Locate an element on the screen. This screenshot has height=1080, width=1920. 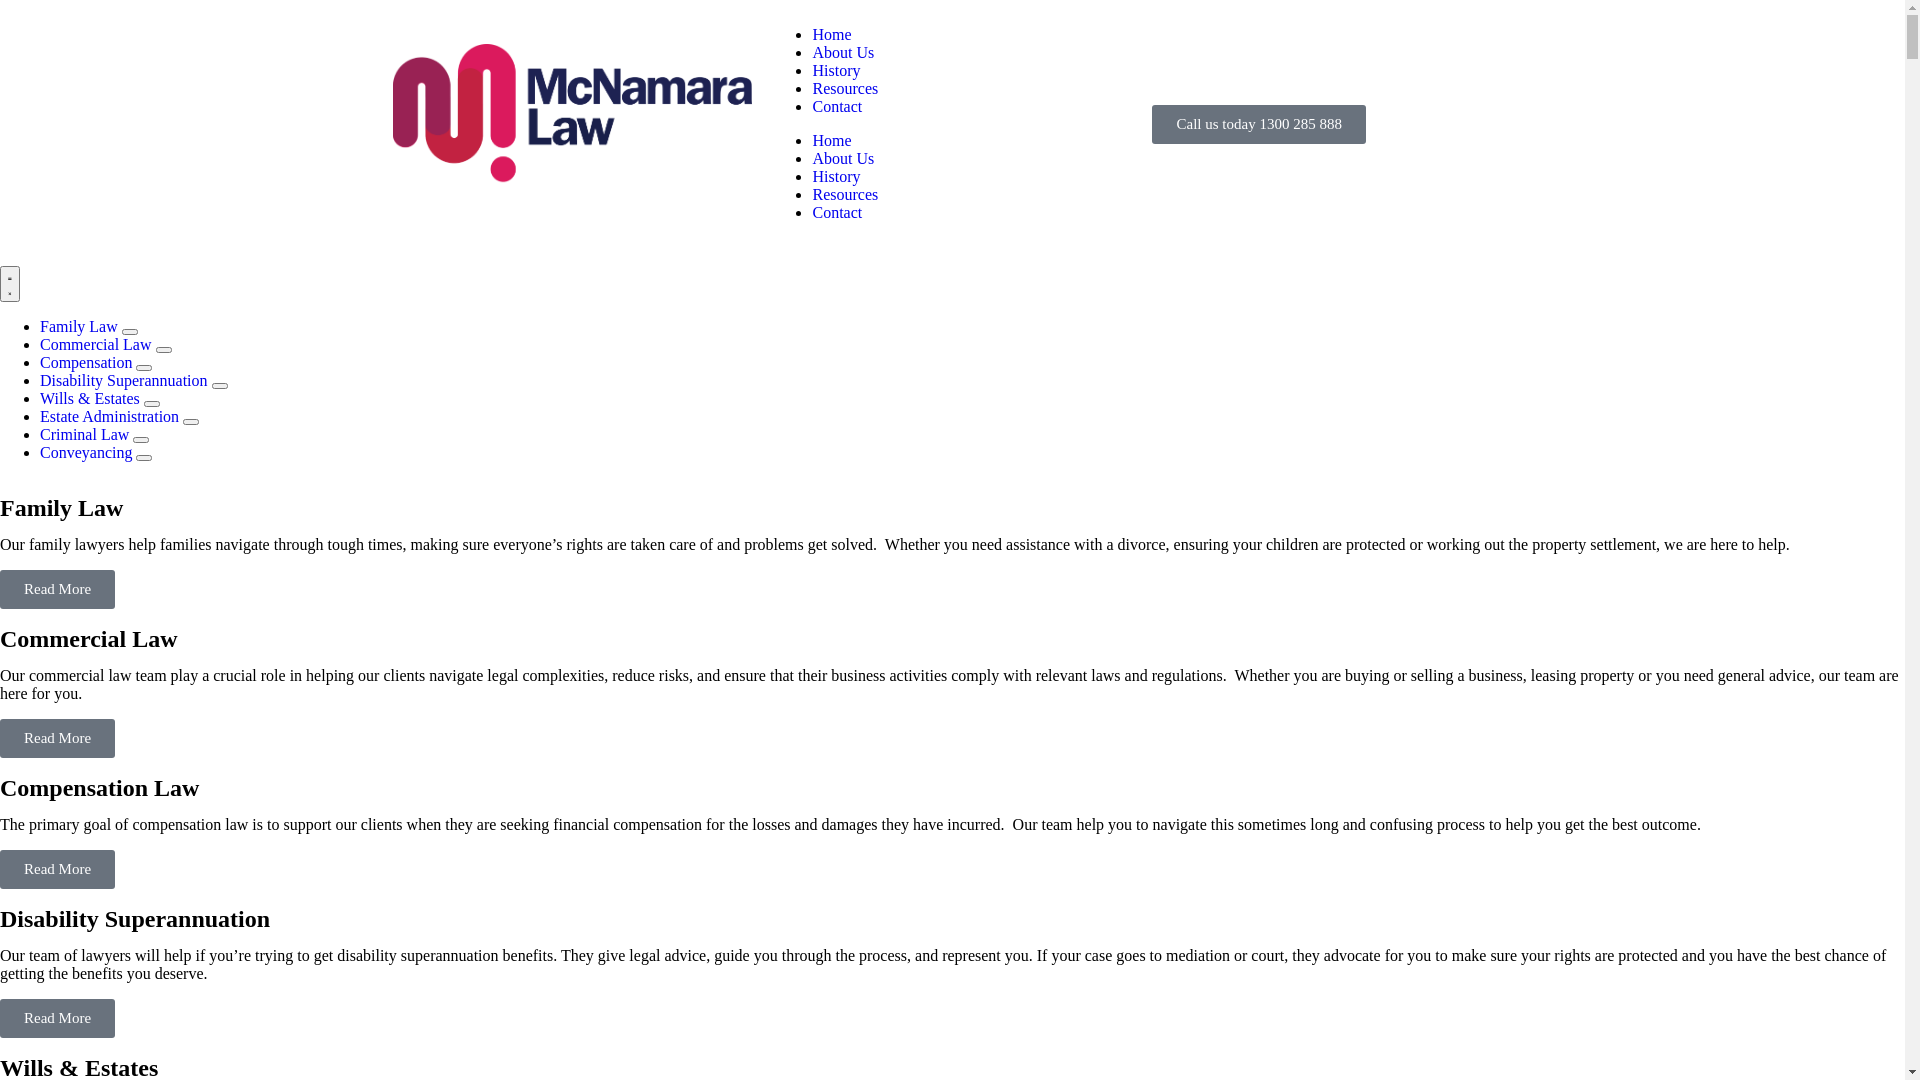
History is located at coordinates (836, 70).